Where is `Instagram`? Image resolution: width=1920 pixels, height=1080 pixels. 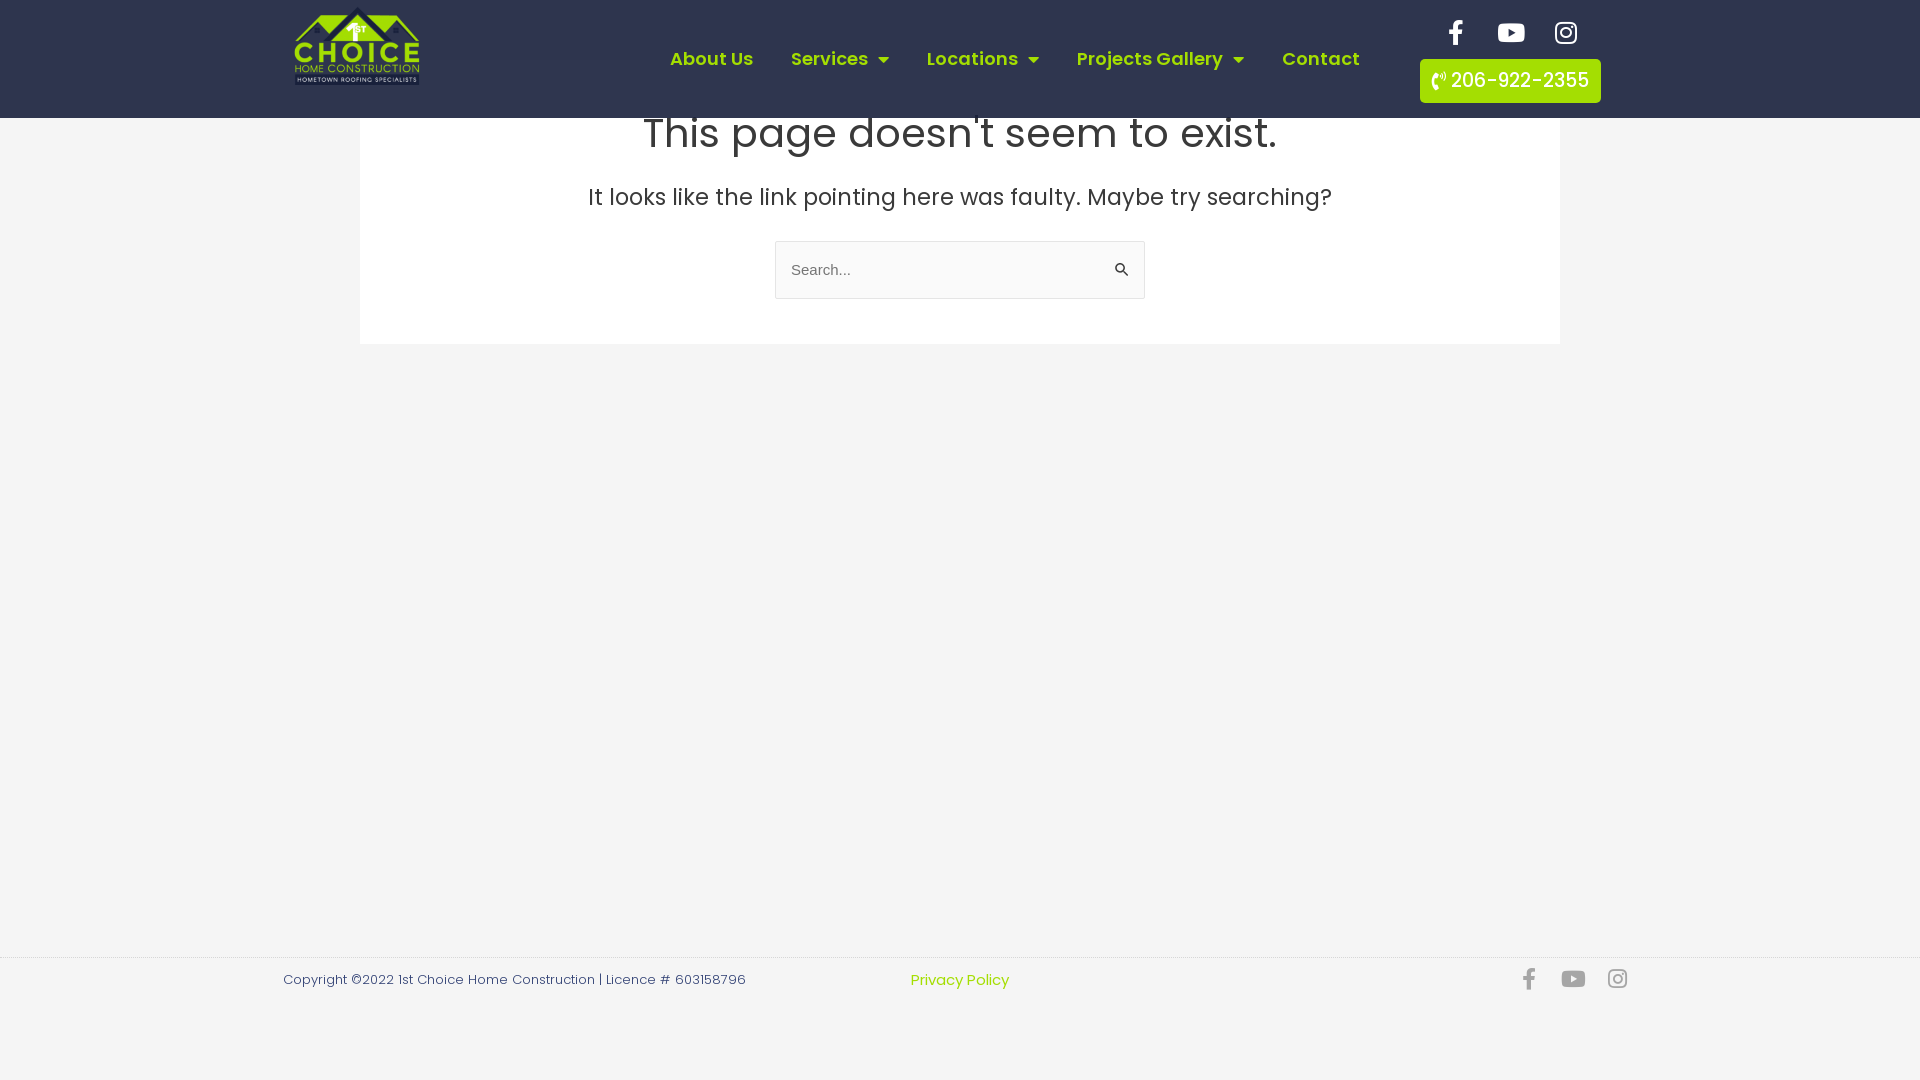
Instagram is located at coordinates (1617, 979).